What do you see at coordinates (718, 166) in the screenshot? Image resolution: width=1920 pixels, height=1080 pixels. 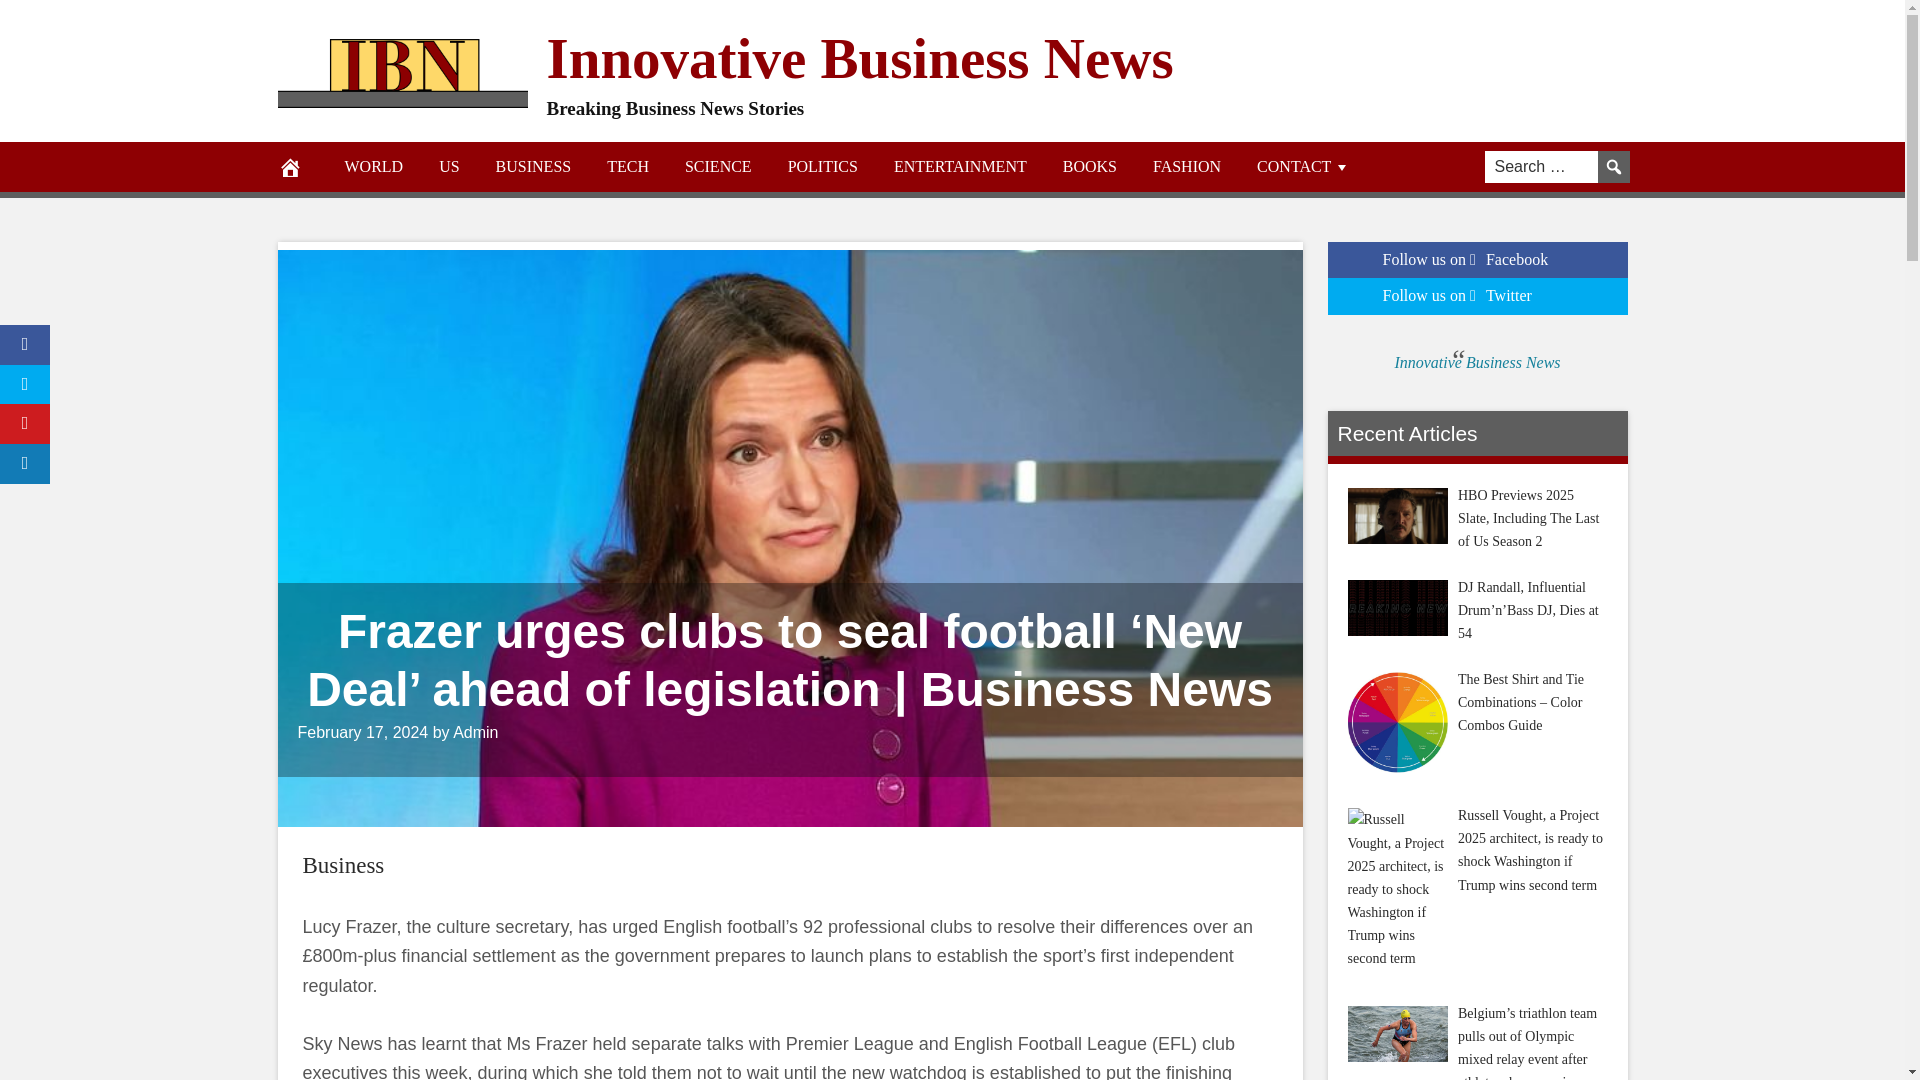 I see `SCIENCE` at bounding box center [718, 166].